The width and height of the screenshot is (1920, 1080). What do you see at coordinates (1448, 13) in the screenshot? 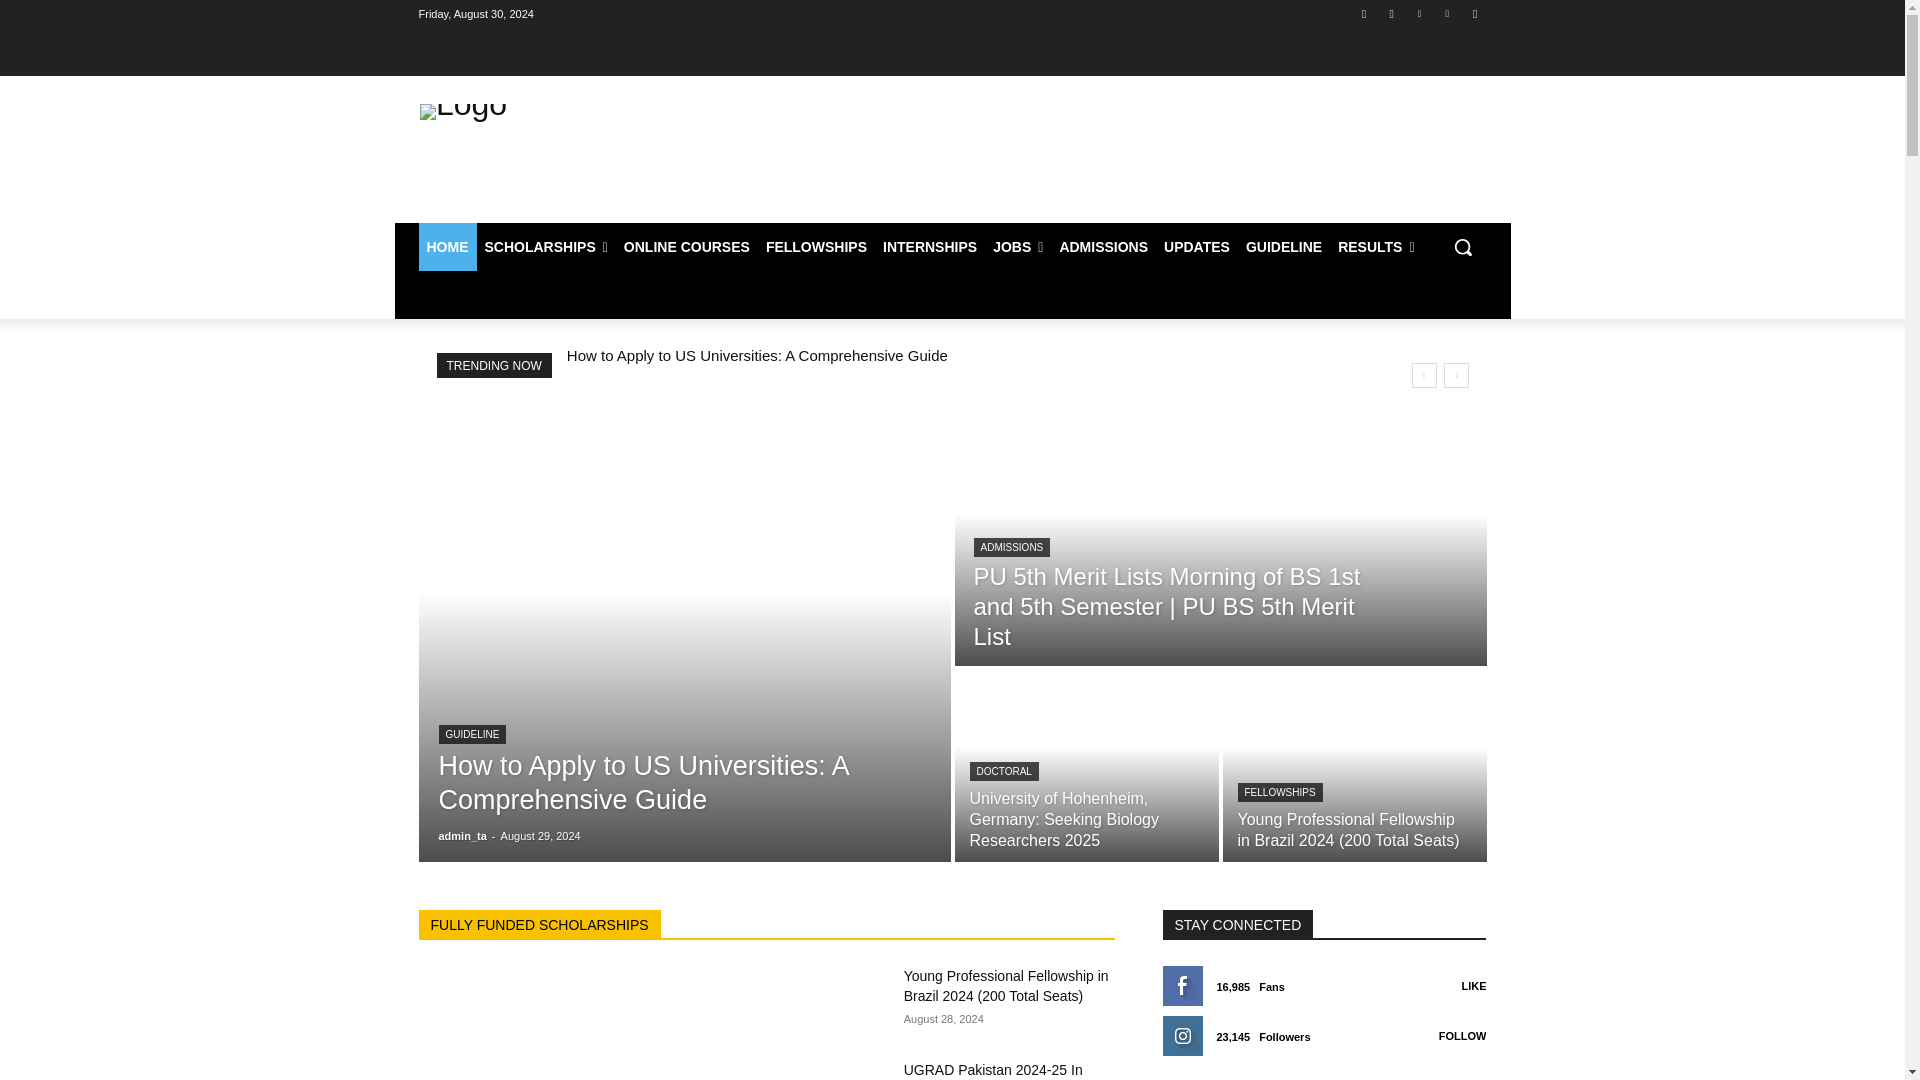
I see `Pinterest` at bounding box center [1448, 13].